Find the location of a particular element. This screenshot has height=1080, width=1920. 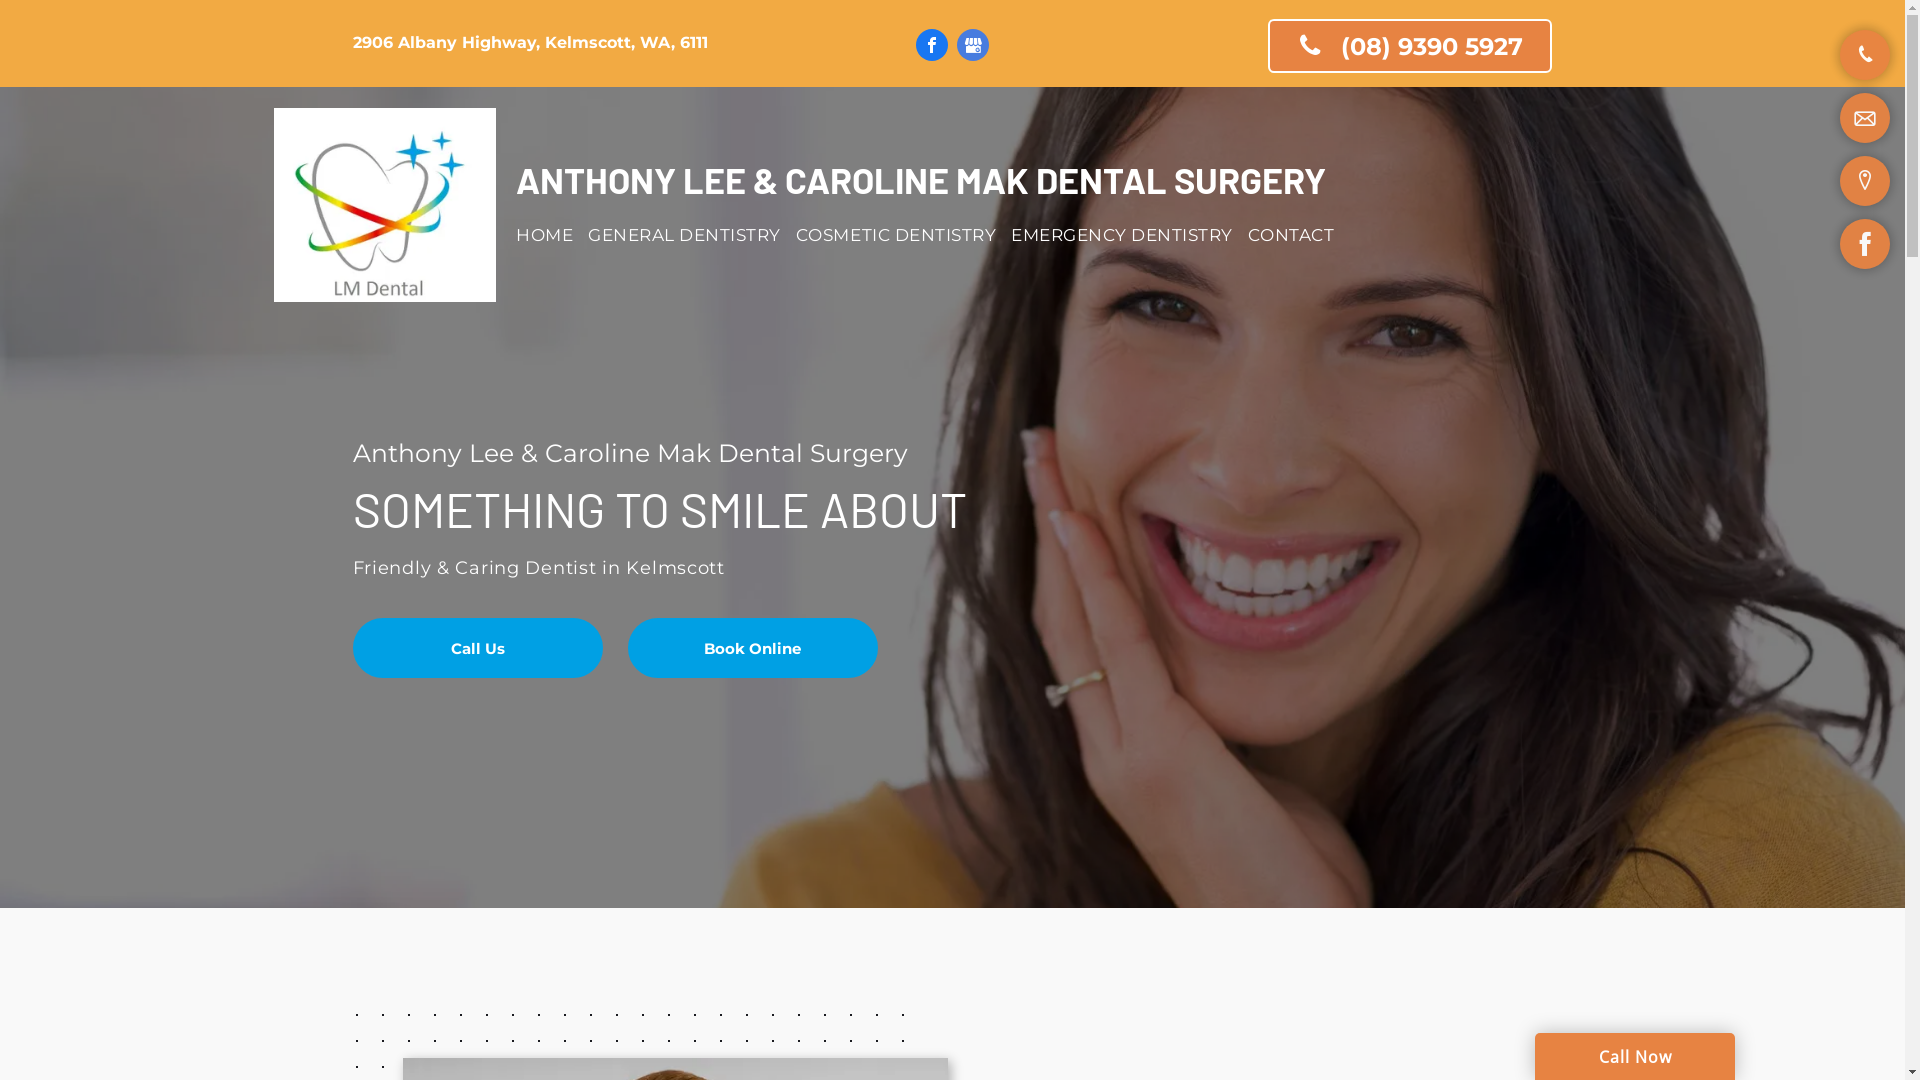

2906 Albany Highway, Kelmscott, WA, 6111 is located at coordinates (530, 42).